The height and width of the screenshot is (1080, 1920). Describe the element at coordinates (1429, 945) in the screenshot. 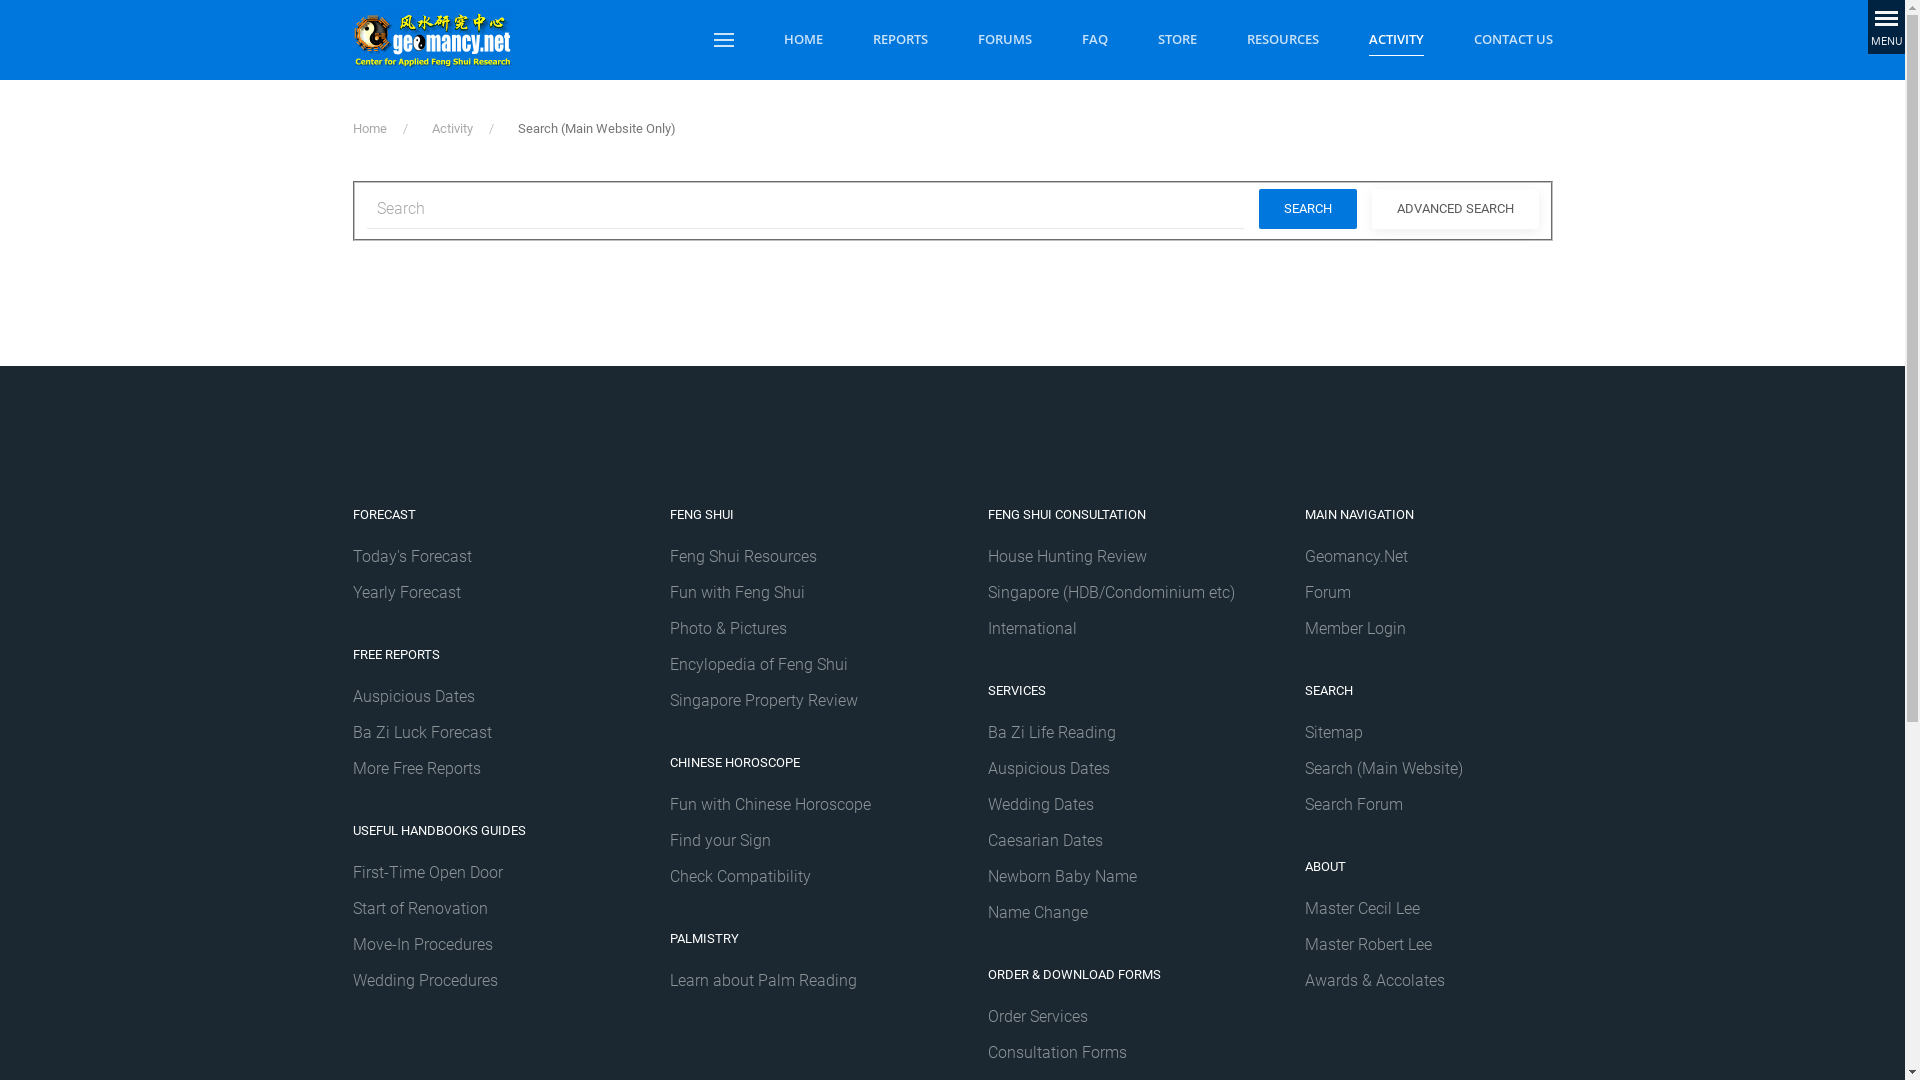

I see `Master Robert Lee` at that location.